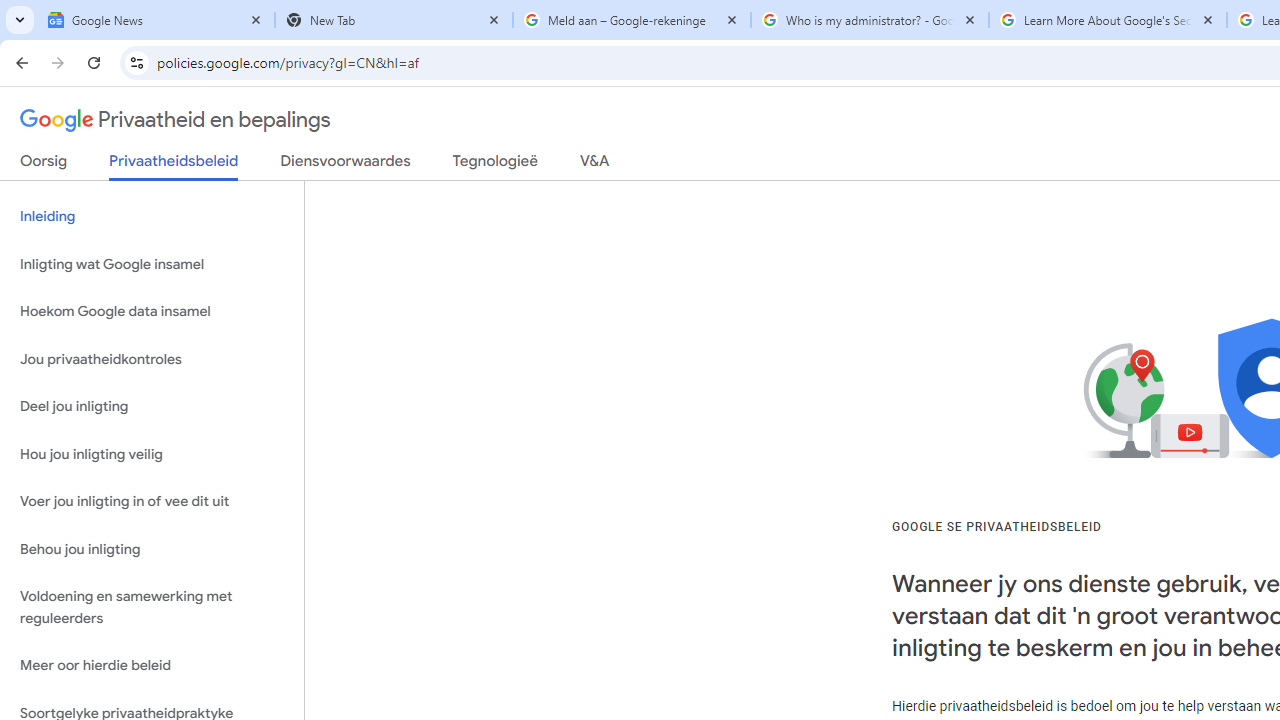  Describe the element at coordinates (152, 548) in the screenshot. I see `Behou jou inligting` at that location.